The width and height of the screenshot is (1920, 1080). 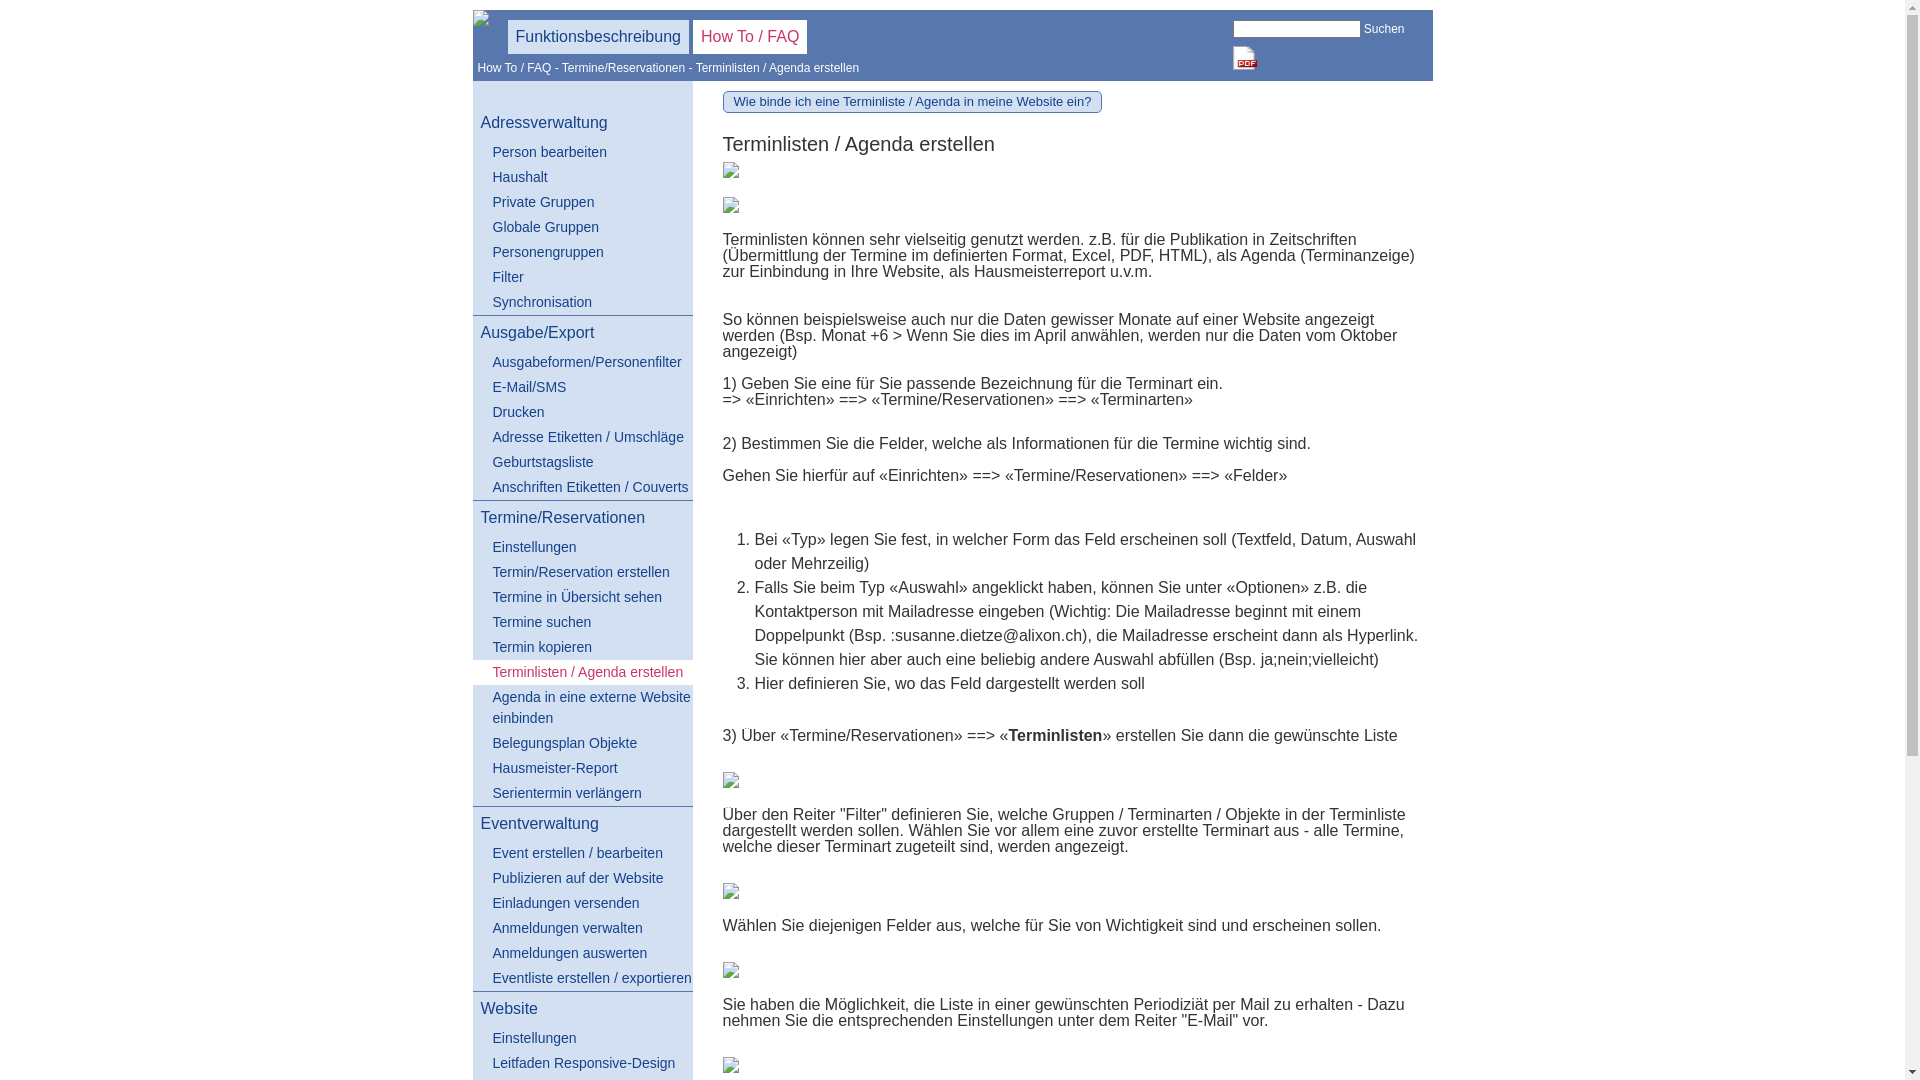 I want to click on Funktionsbeschreibung, so click(x=598, y=37).